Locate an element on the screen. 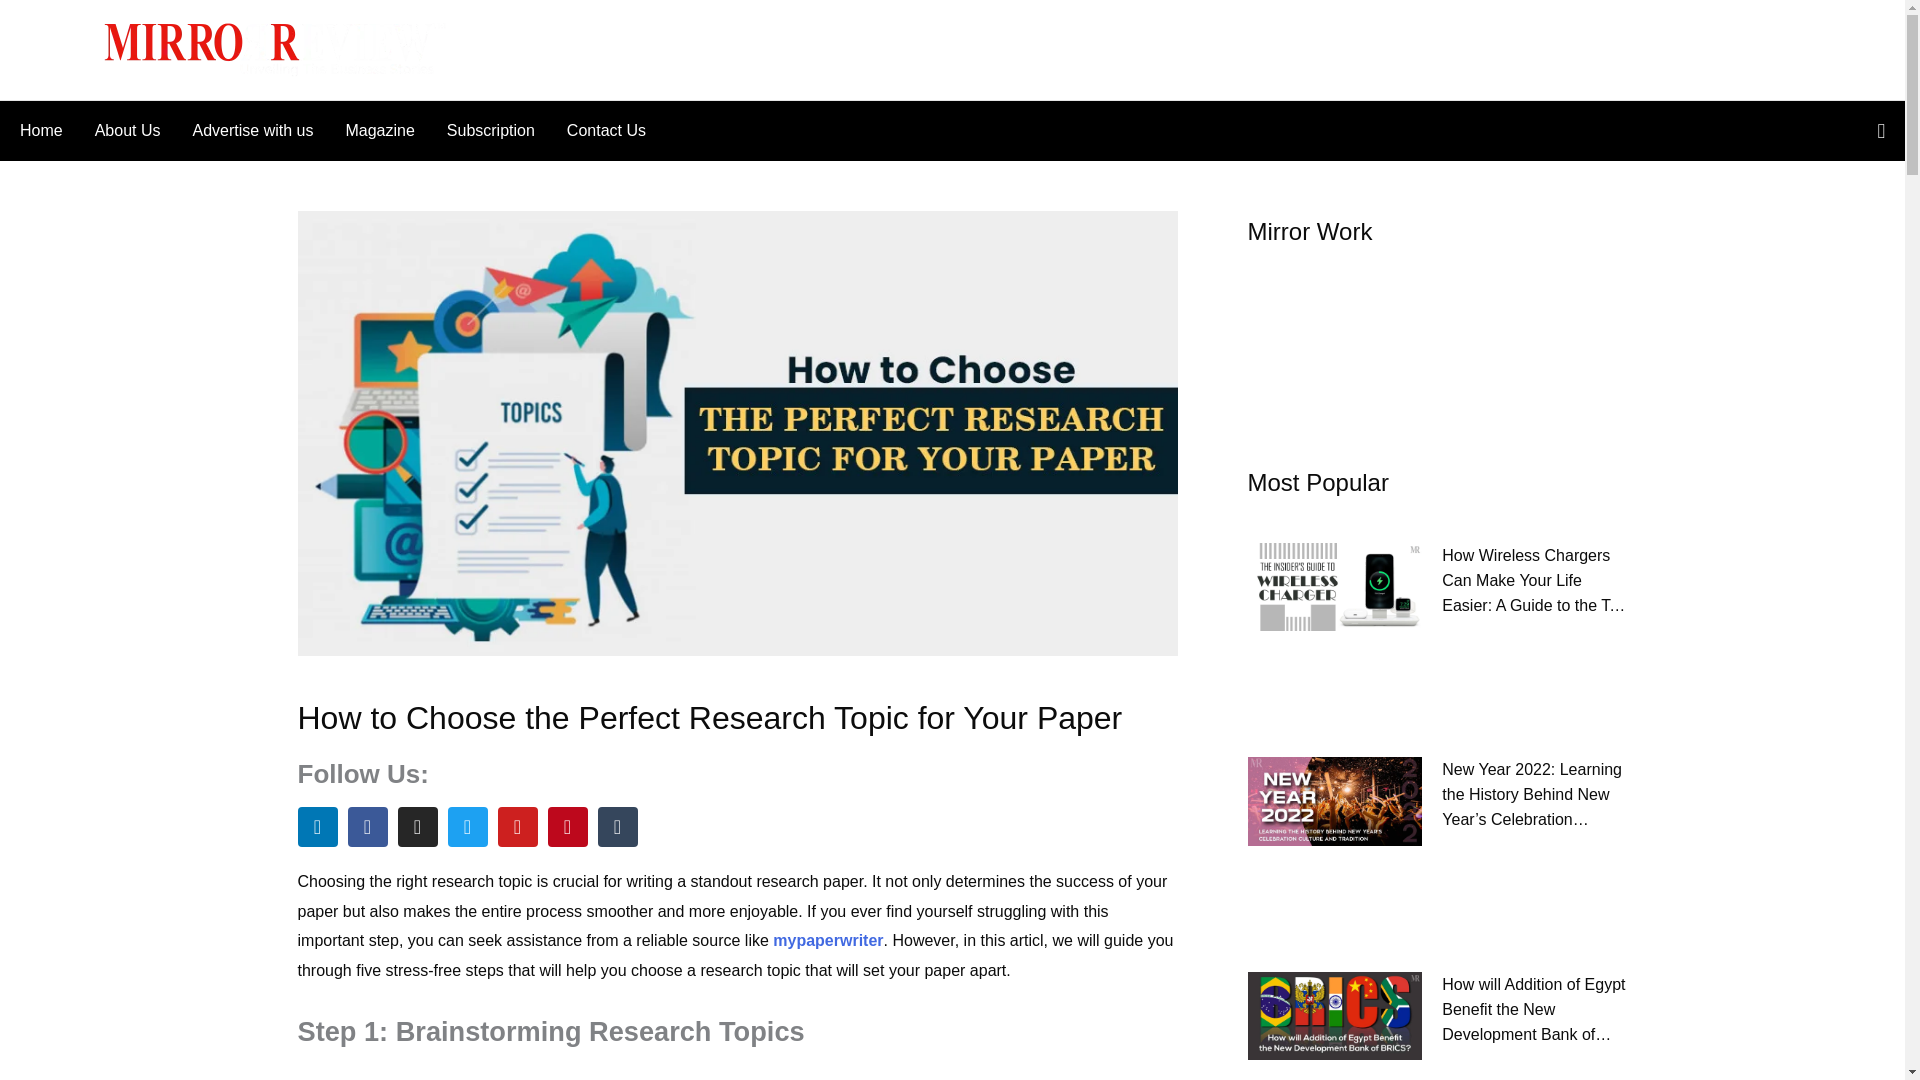  Linkedin is located at coordinates (317, 826).